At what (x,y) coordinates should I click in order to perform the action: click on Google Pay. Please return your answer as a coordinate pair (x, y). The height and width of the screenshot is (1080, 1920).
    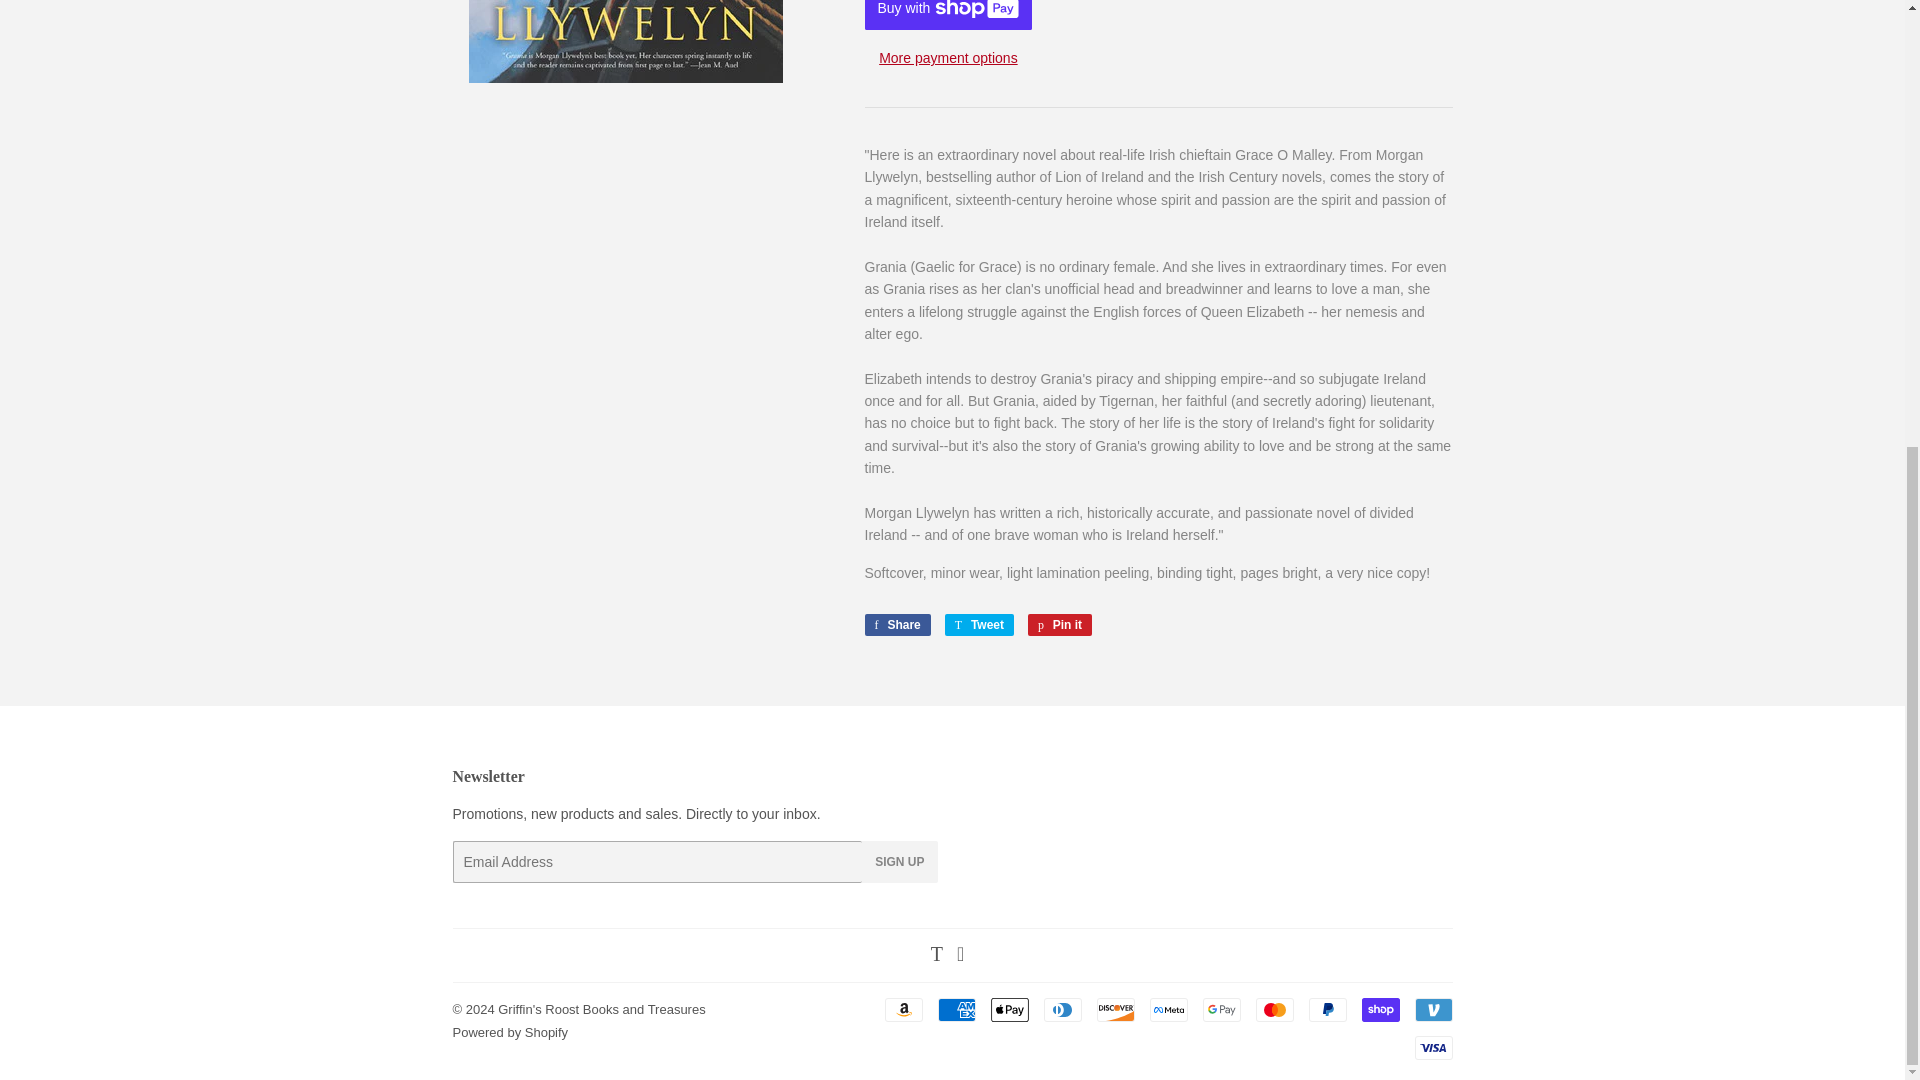
    Looking at the image, I should click on (600, 1010).